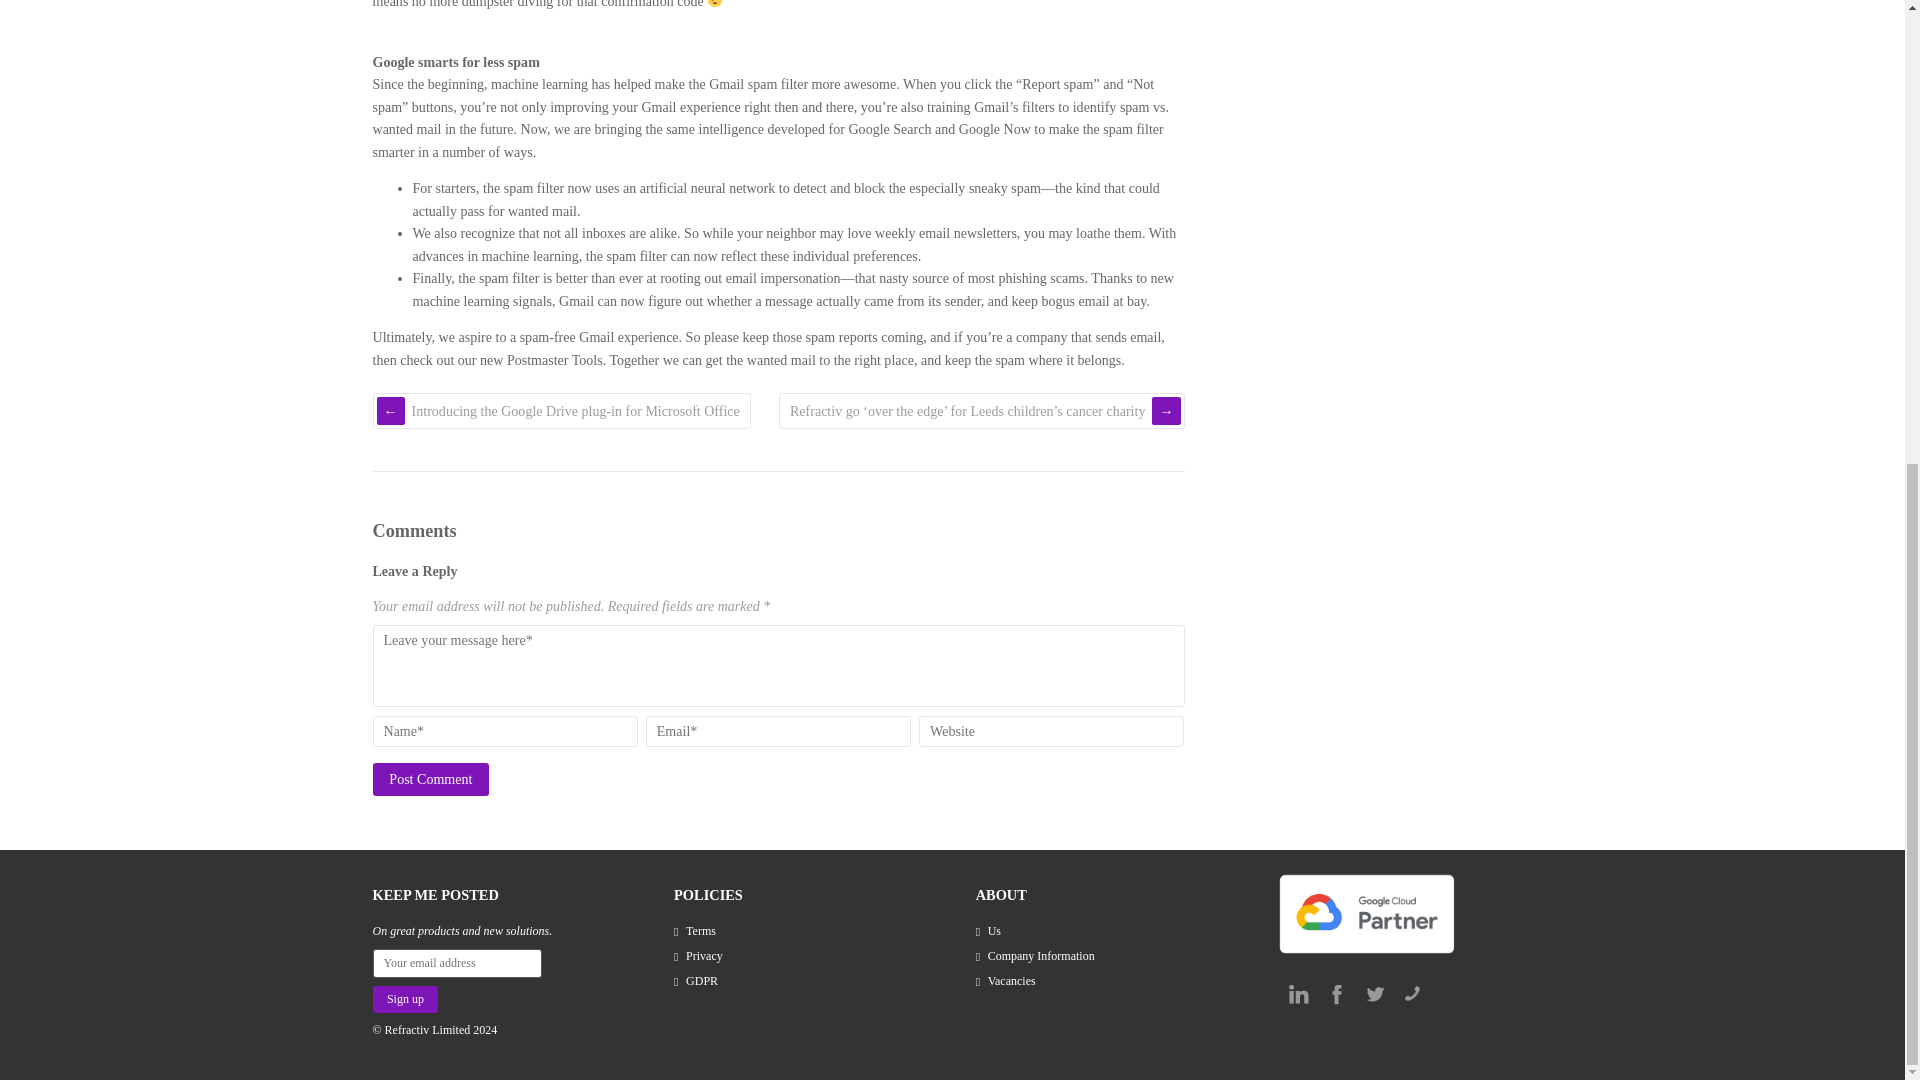 The image size is (1920, 1080). I want to click on Yahoo, so click(1412, 994).